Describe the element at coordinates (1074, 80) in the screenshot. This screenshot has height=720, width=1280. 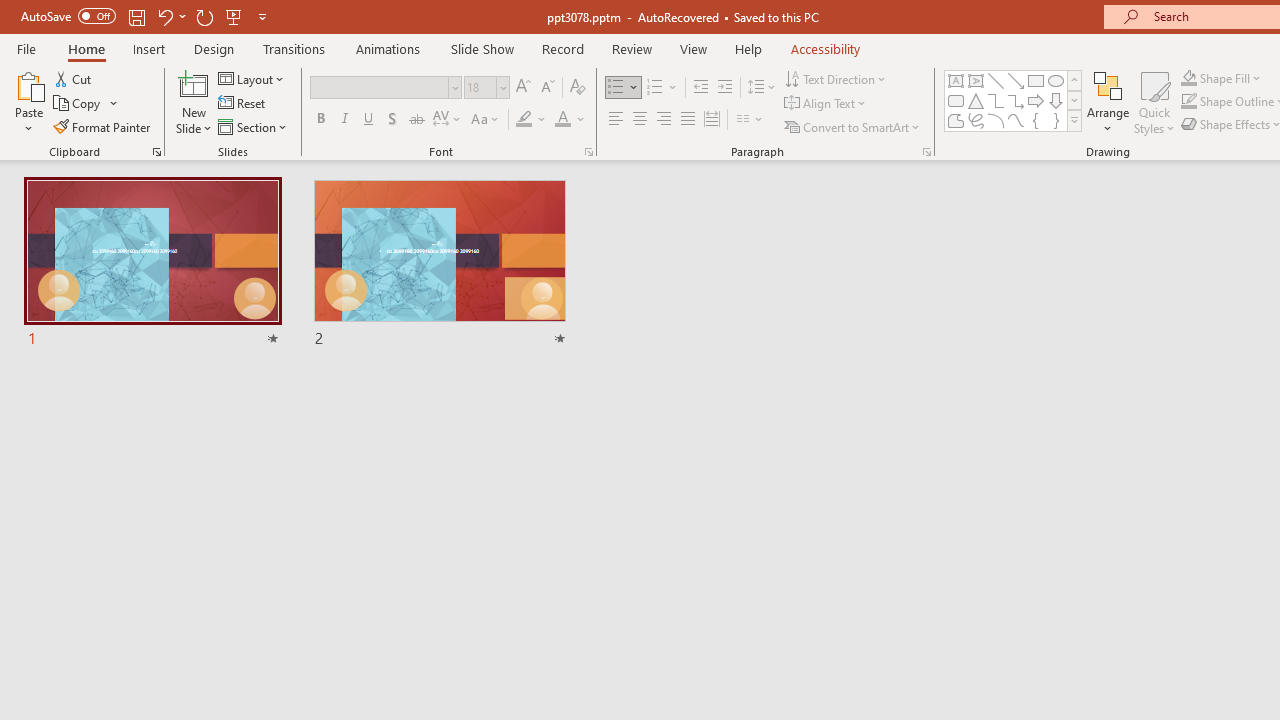
I see `Row up` at that location.